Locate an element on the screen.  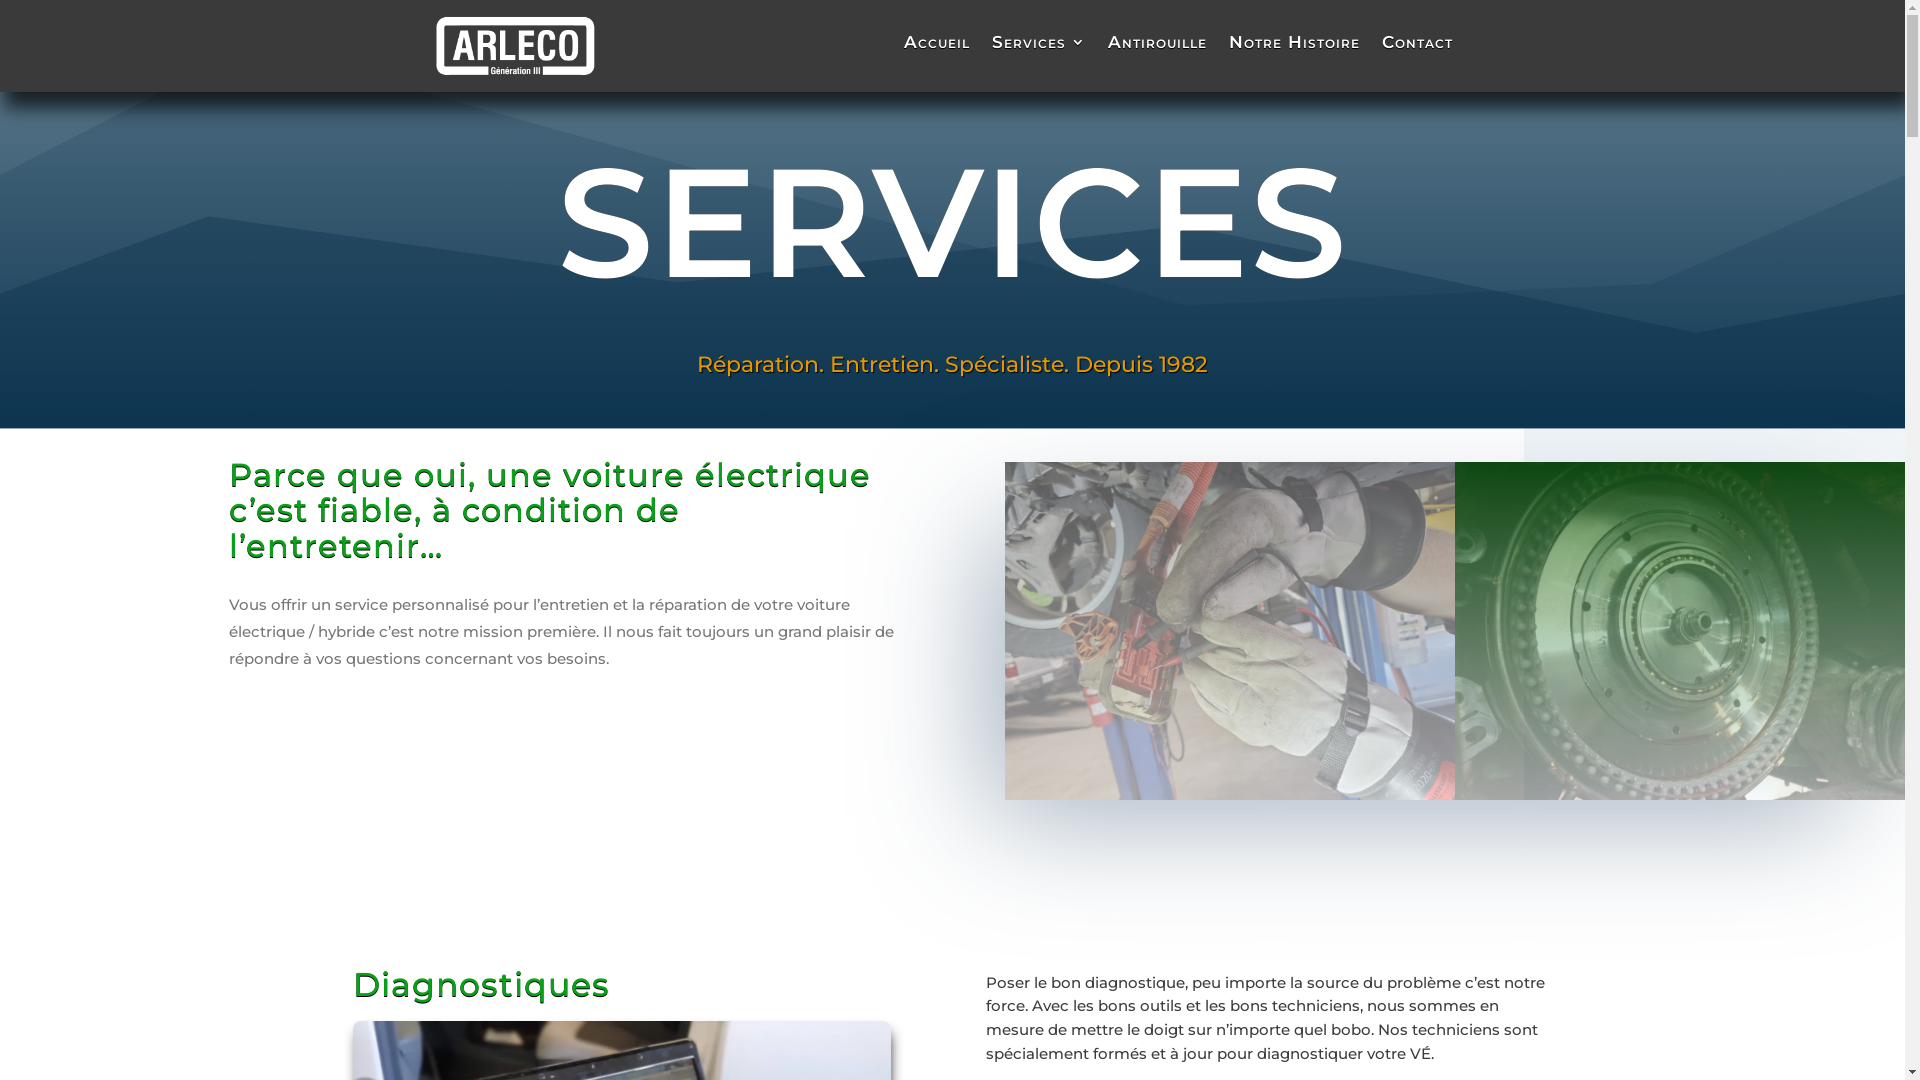
Services is located at coordinates (1039, 46).